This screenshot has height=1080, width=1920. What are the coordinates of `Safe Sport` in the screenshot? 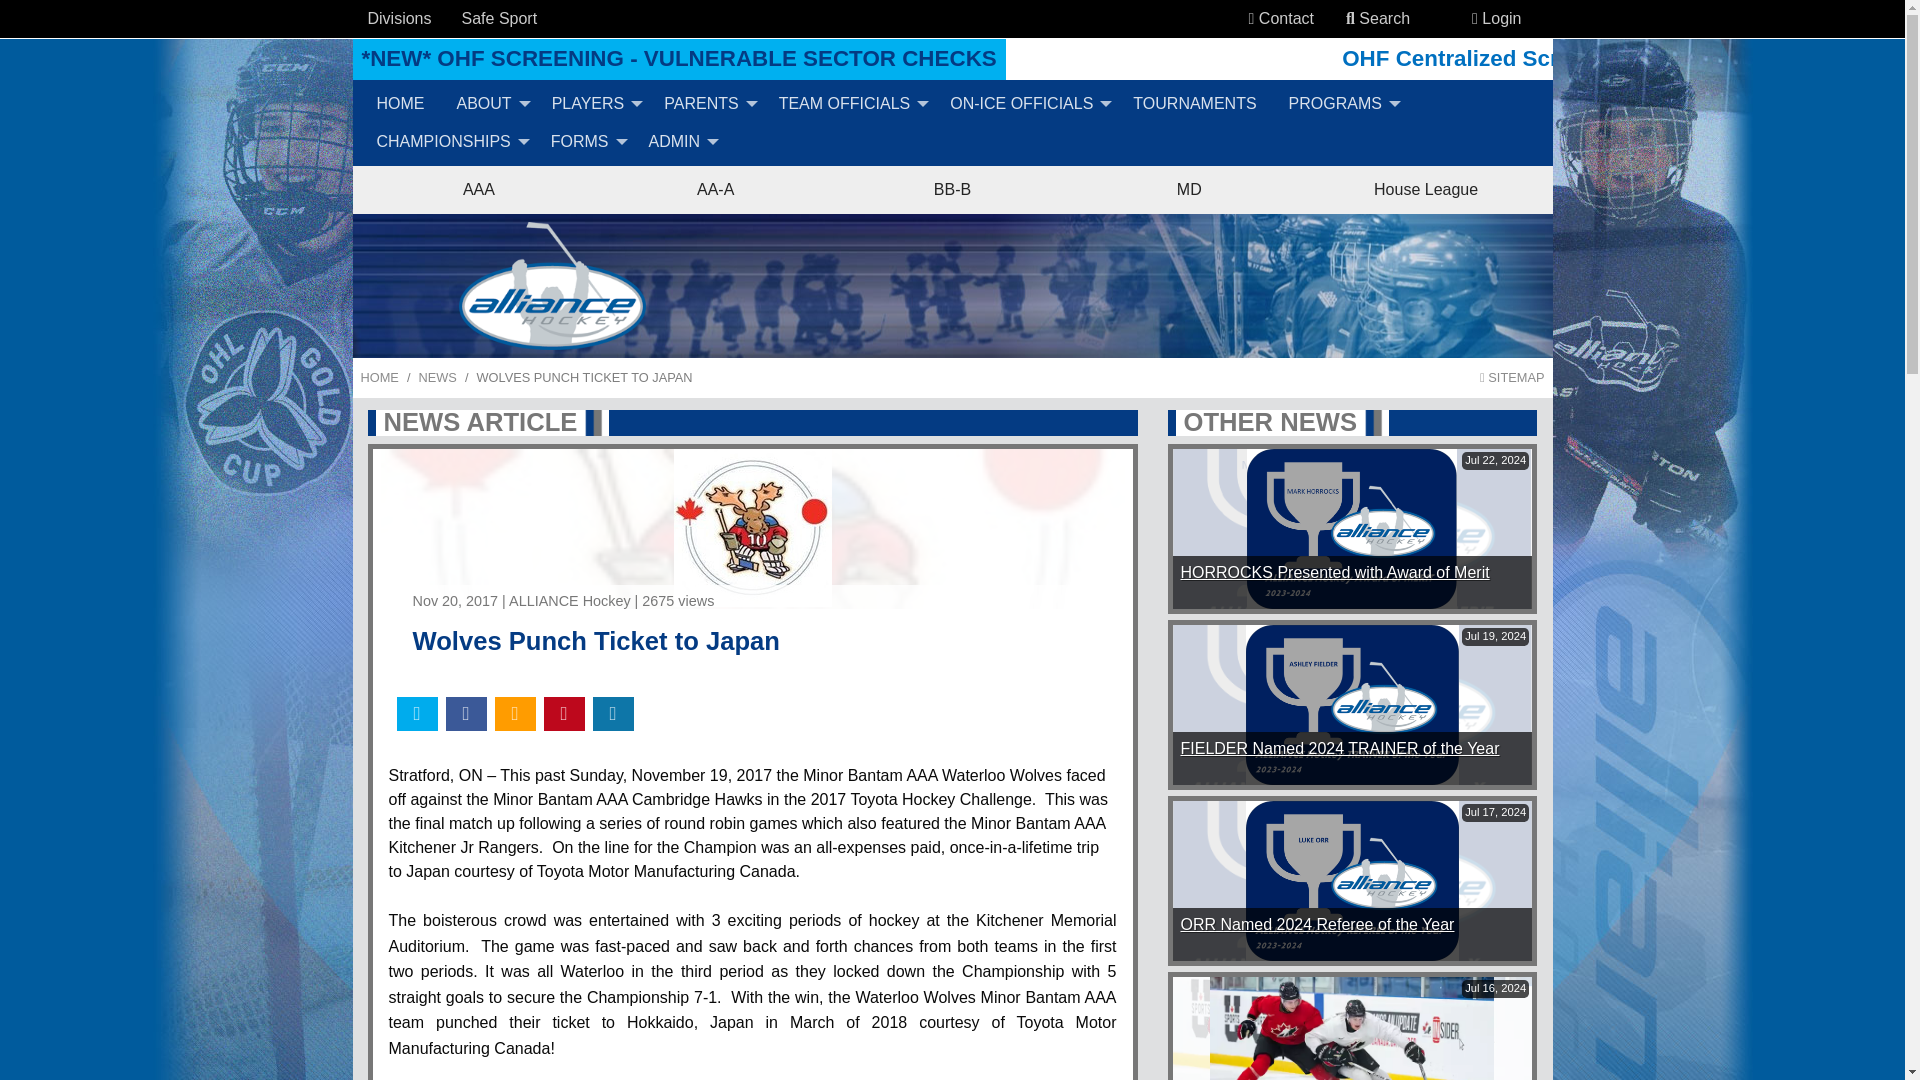 It's located at (500, 18).